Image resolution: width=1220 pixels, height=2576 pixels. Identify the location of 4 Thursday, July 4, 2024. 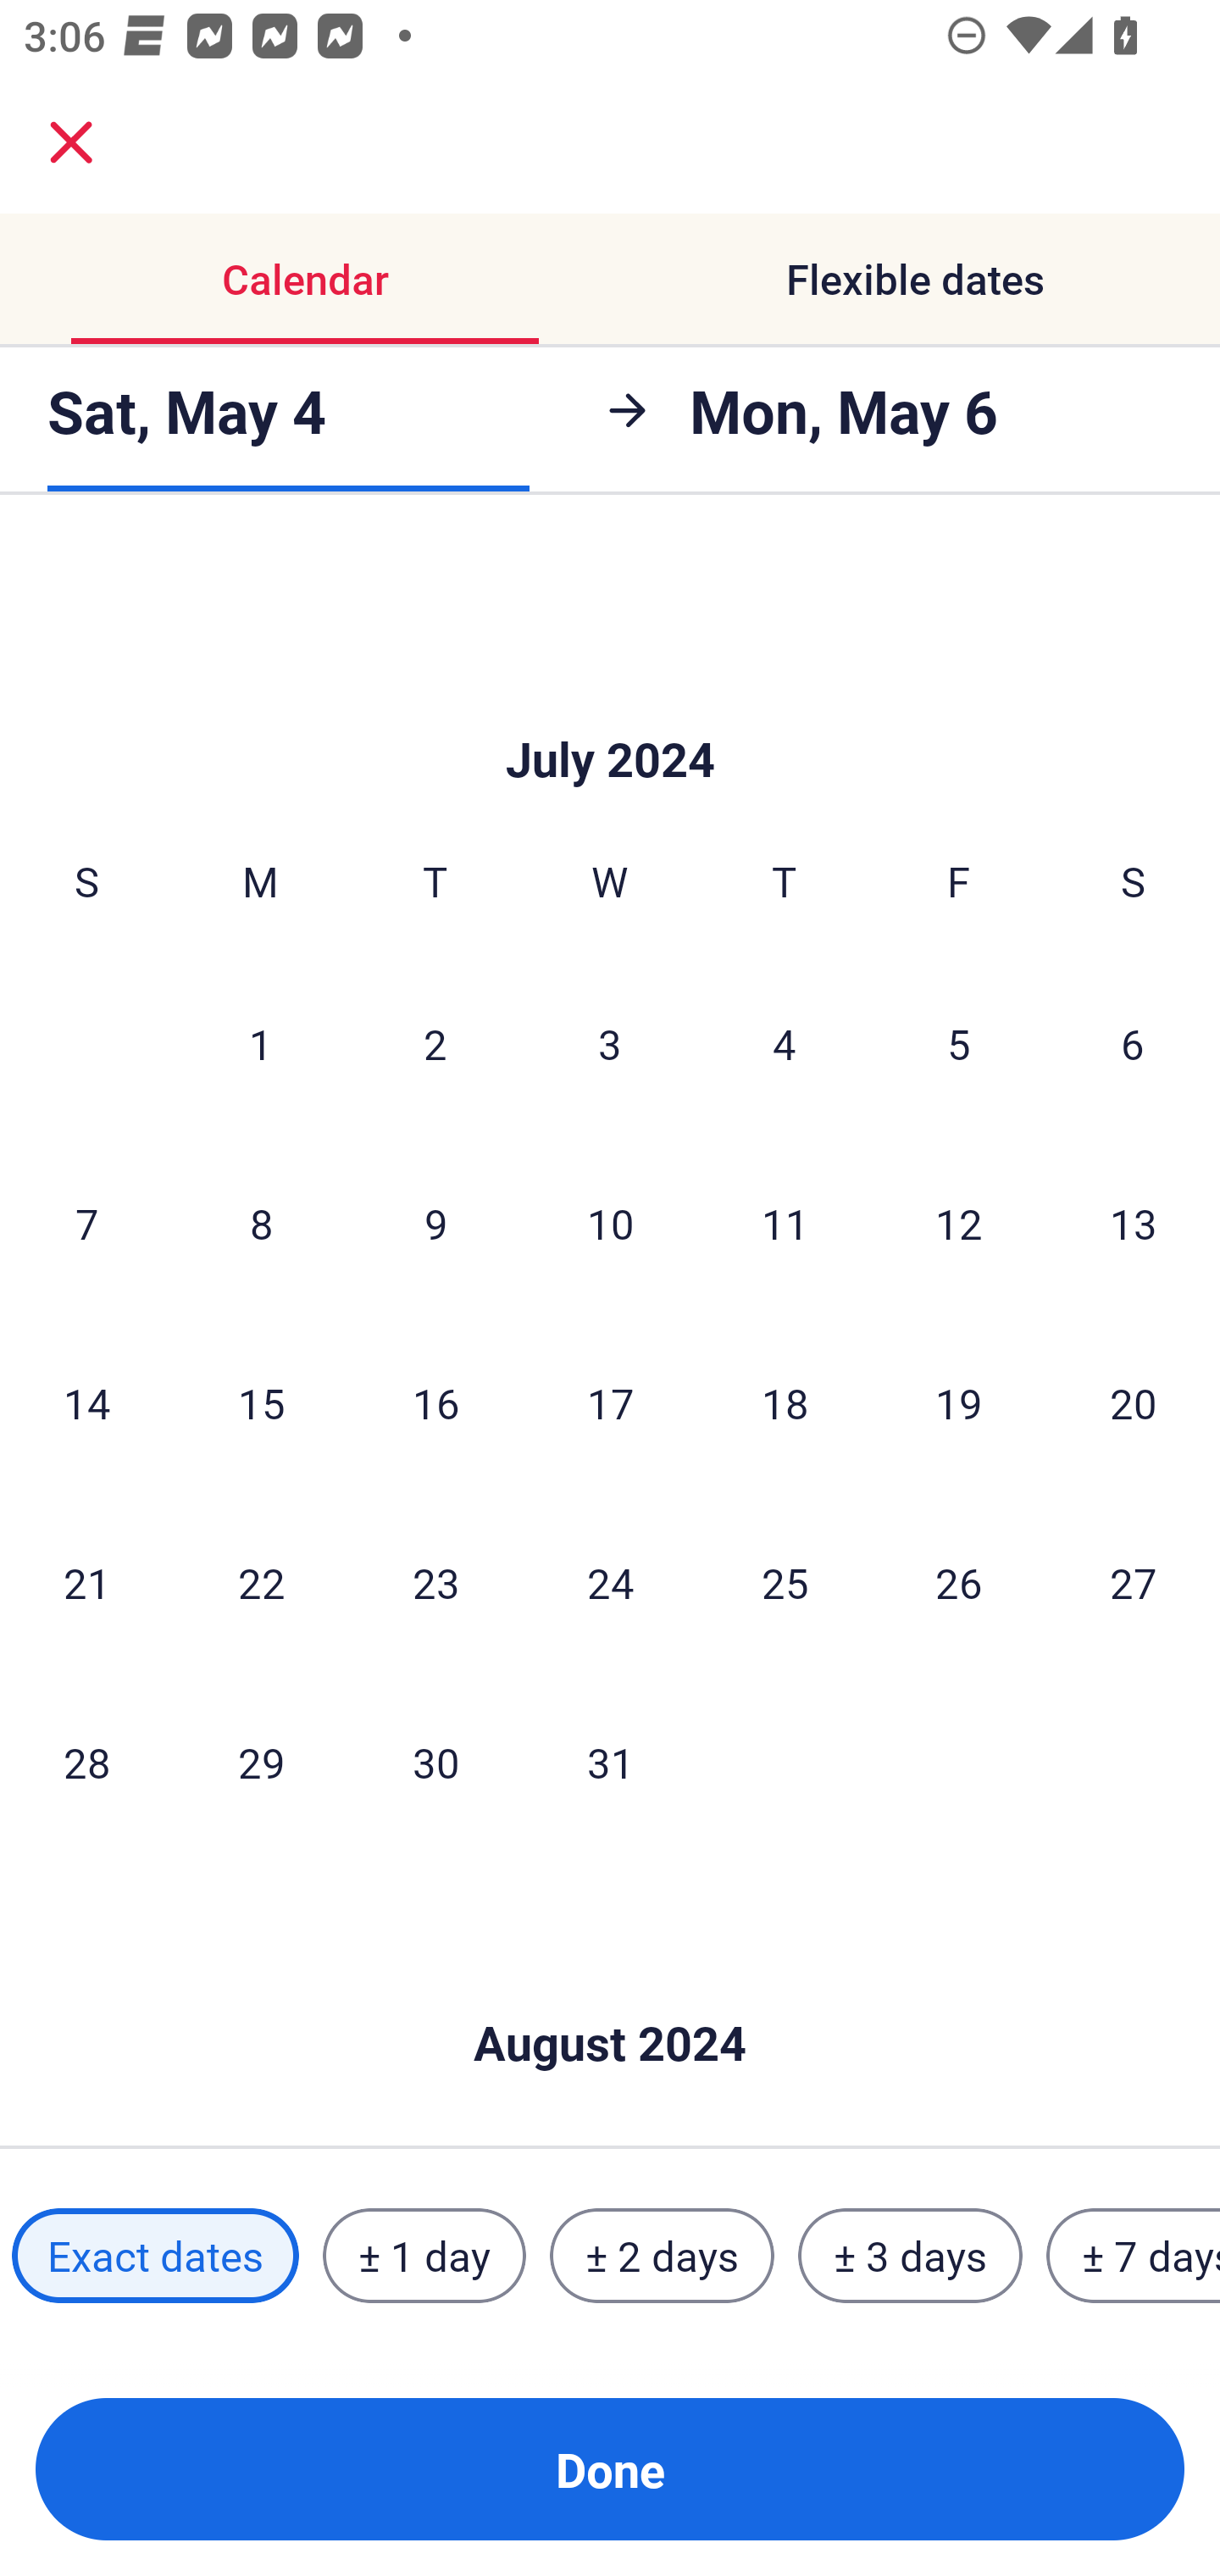
(785, 1042).